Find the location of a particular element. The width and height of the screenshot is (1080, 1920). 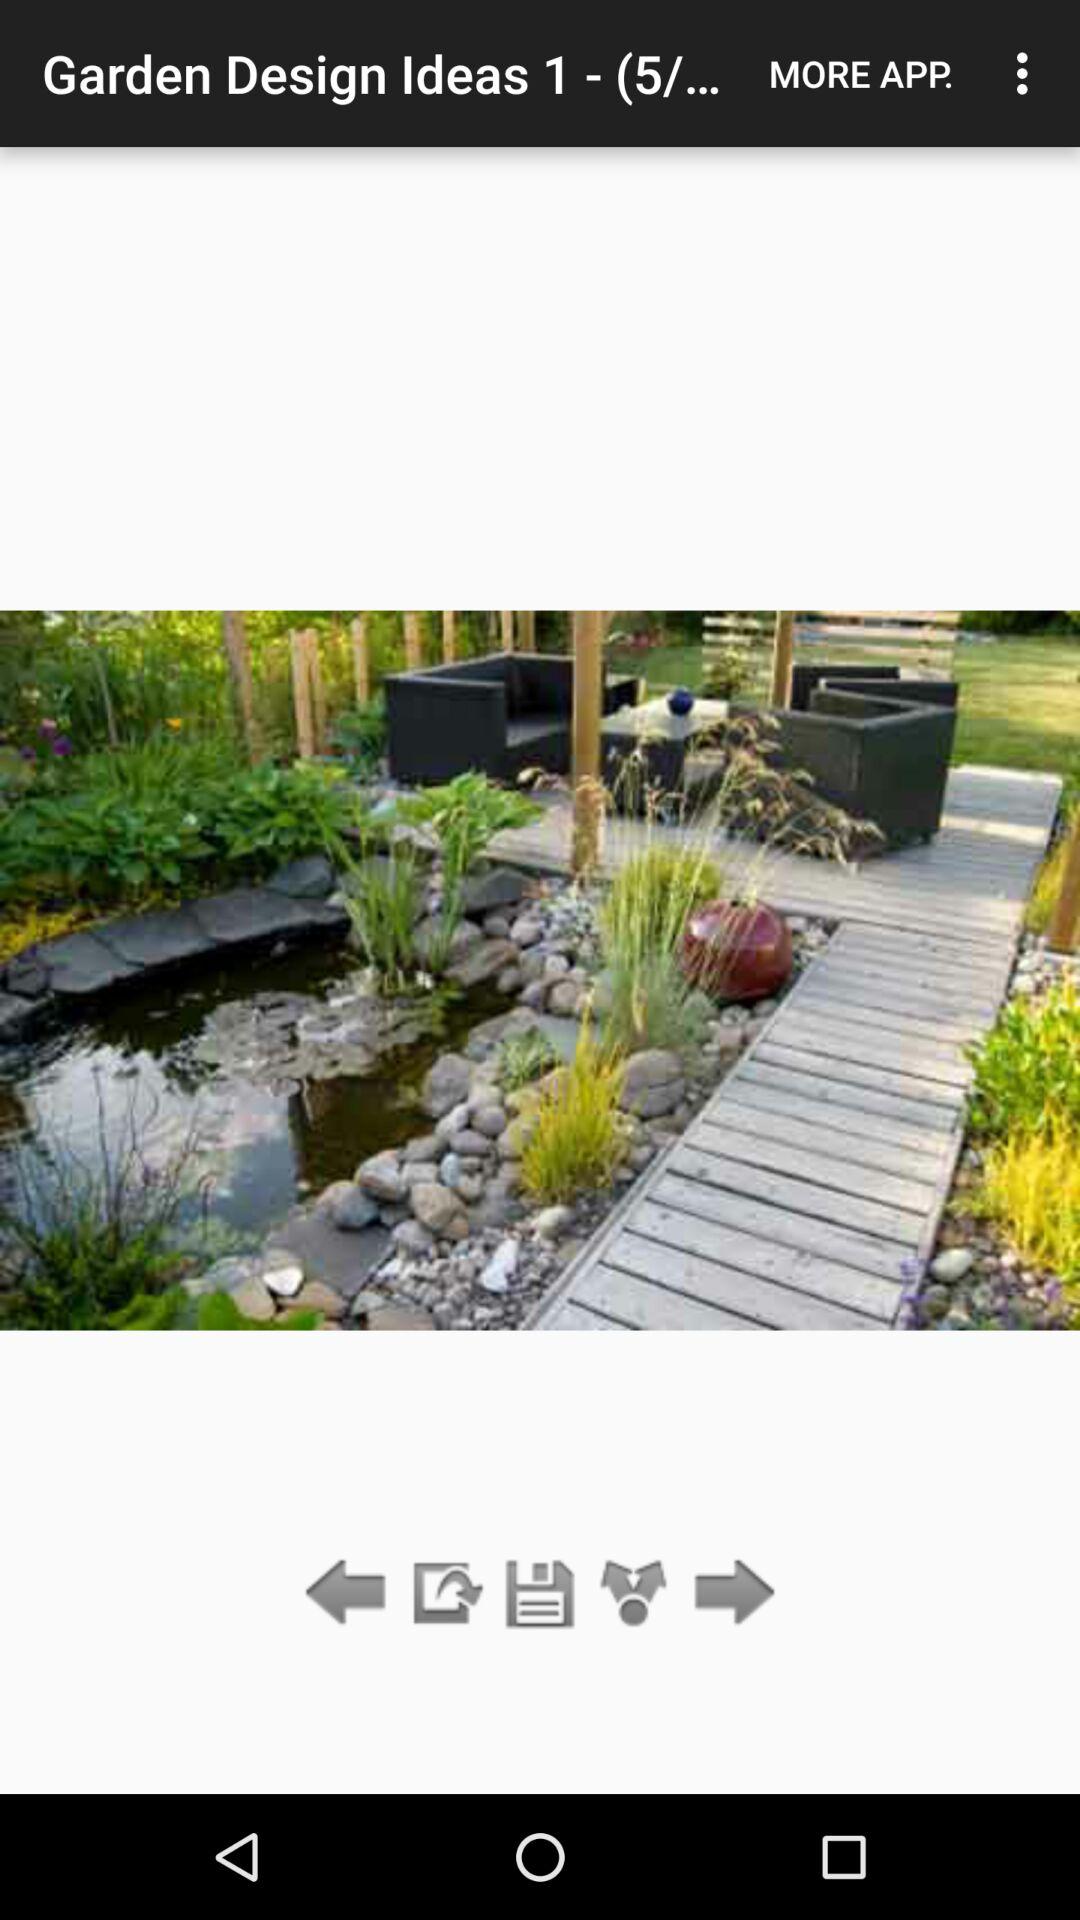

share image is located at coordinates (445, 1594).